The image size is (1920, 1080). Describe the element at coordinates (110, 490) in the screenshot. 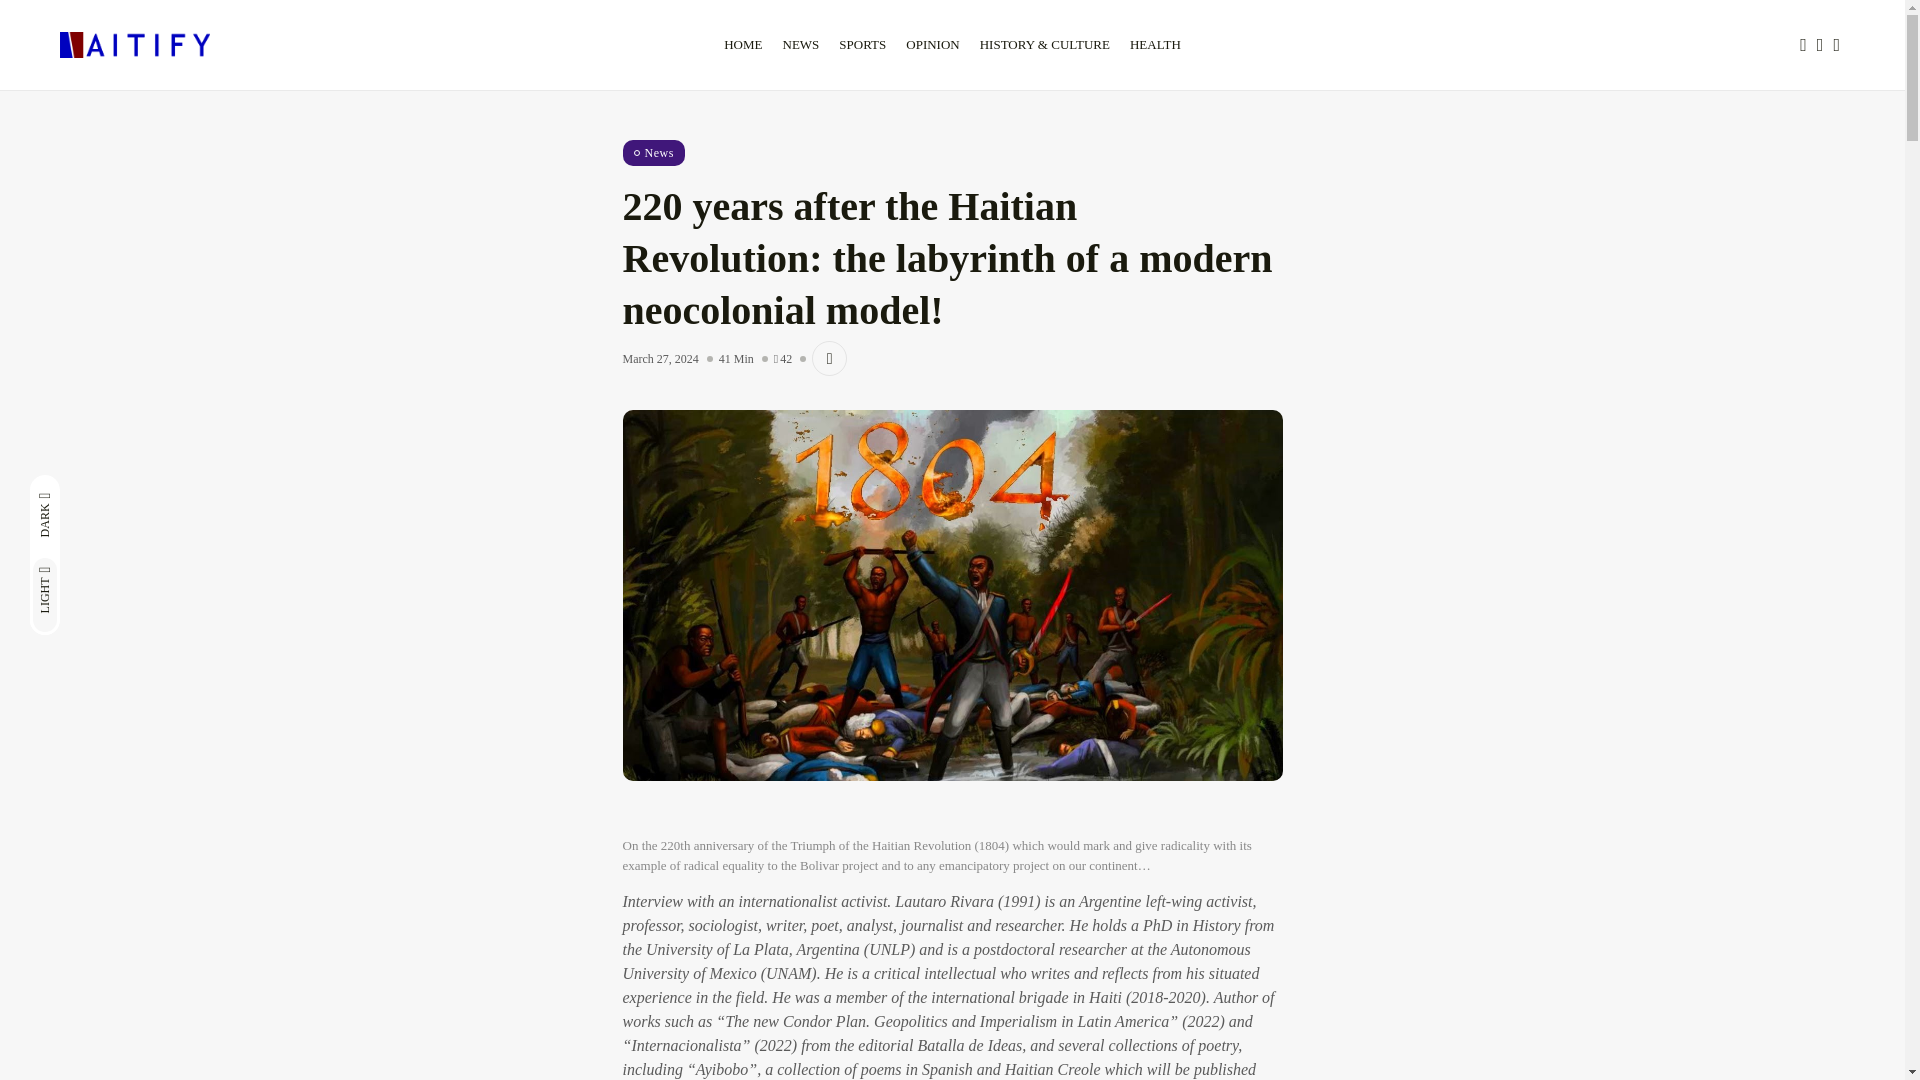

I see `on` at that location.